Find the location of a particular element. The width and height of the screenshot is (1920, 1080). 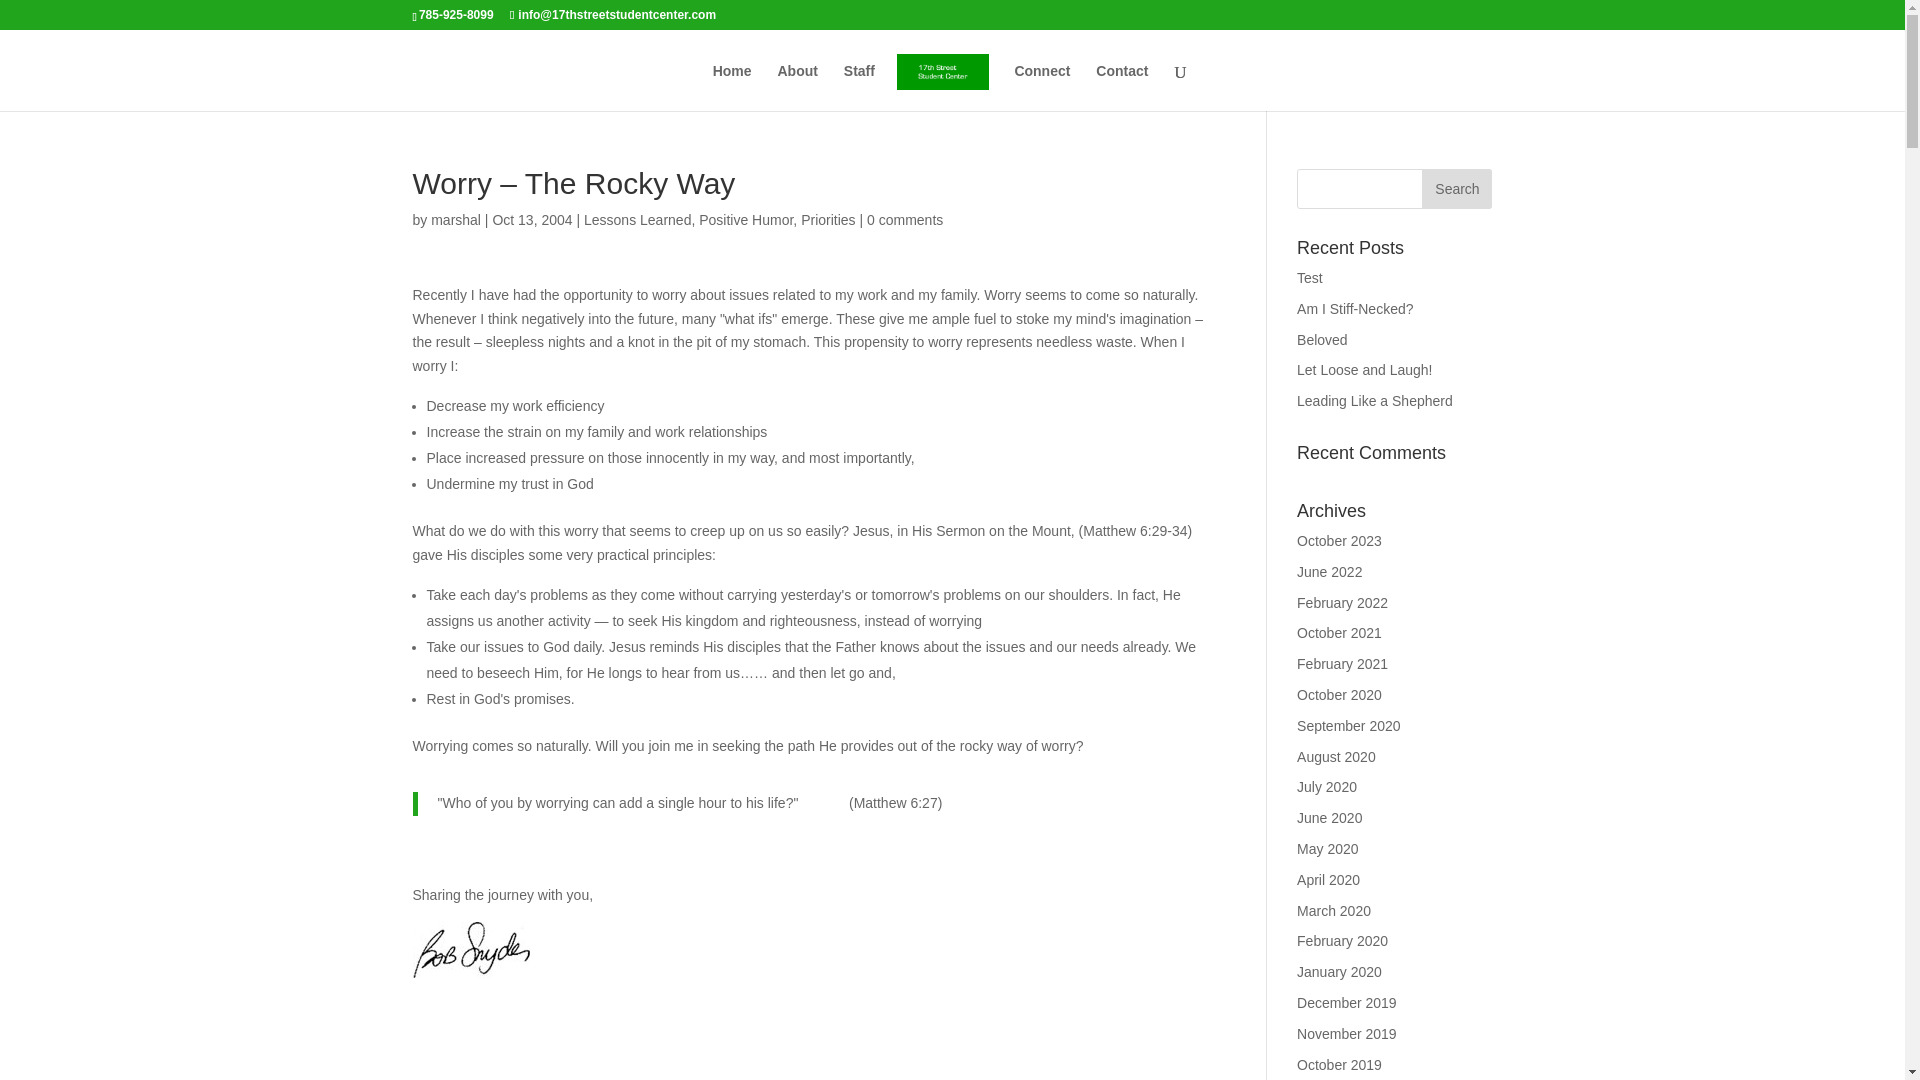

May 2020 is located at coordinates (1327, 849).